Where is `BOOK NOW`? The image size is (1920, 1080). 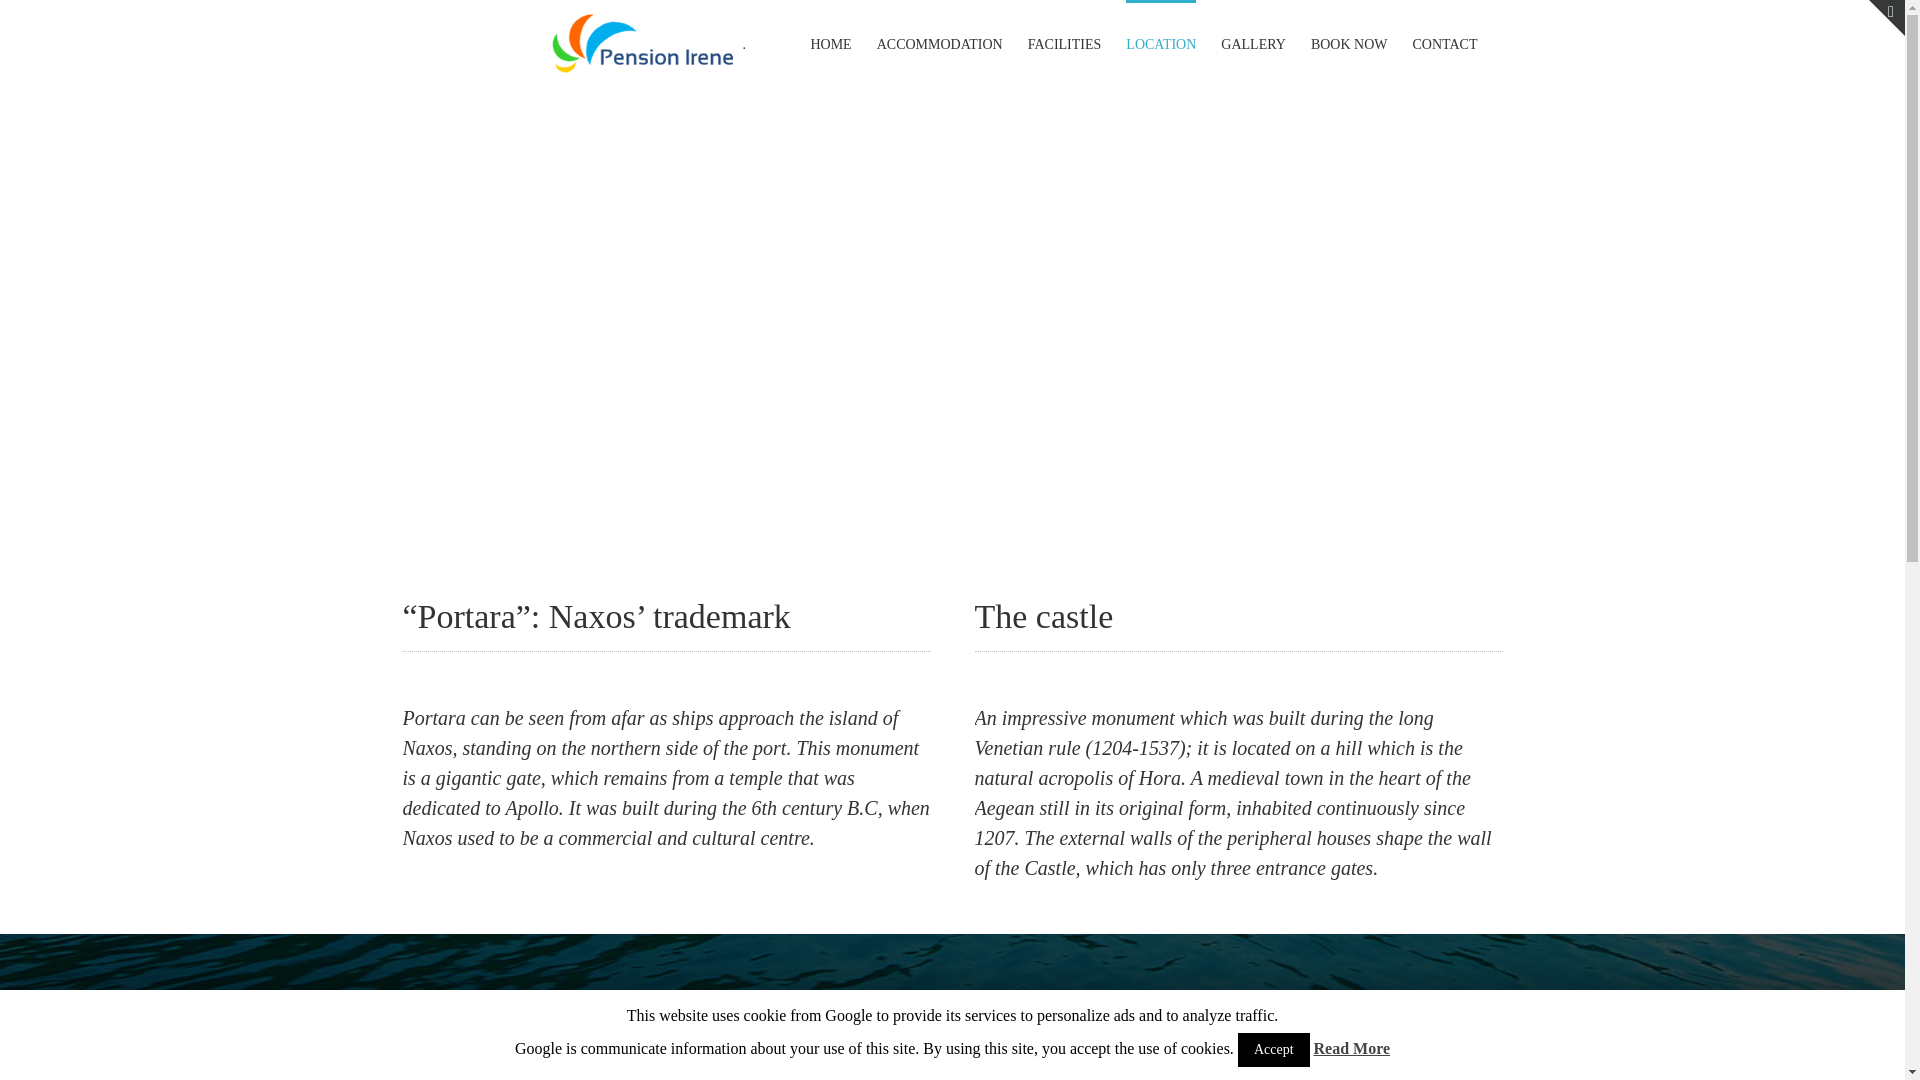
BOOK NOW is located at coordinates (1350, 43).